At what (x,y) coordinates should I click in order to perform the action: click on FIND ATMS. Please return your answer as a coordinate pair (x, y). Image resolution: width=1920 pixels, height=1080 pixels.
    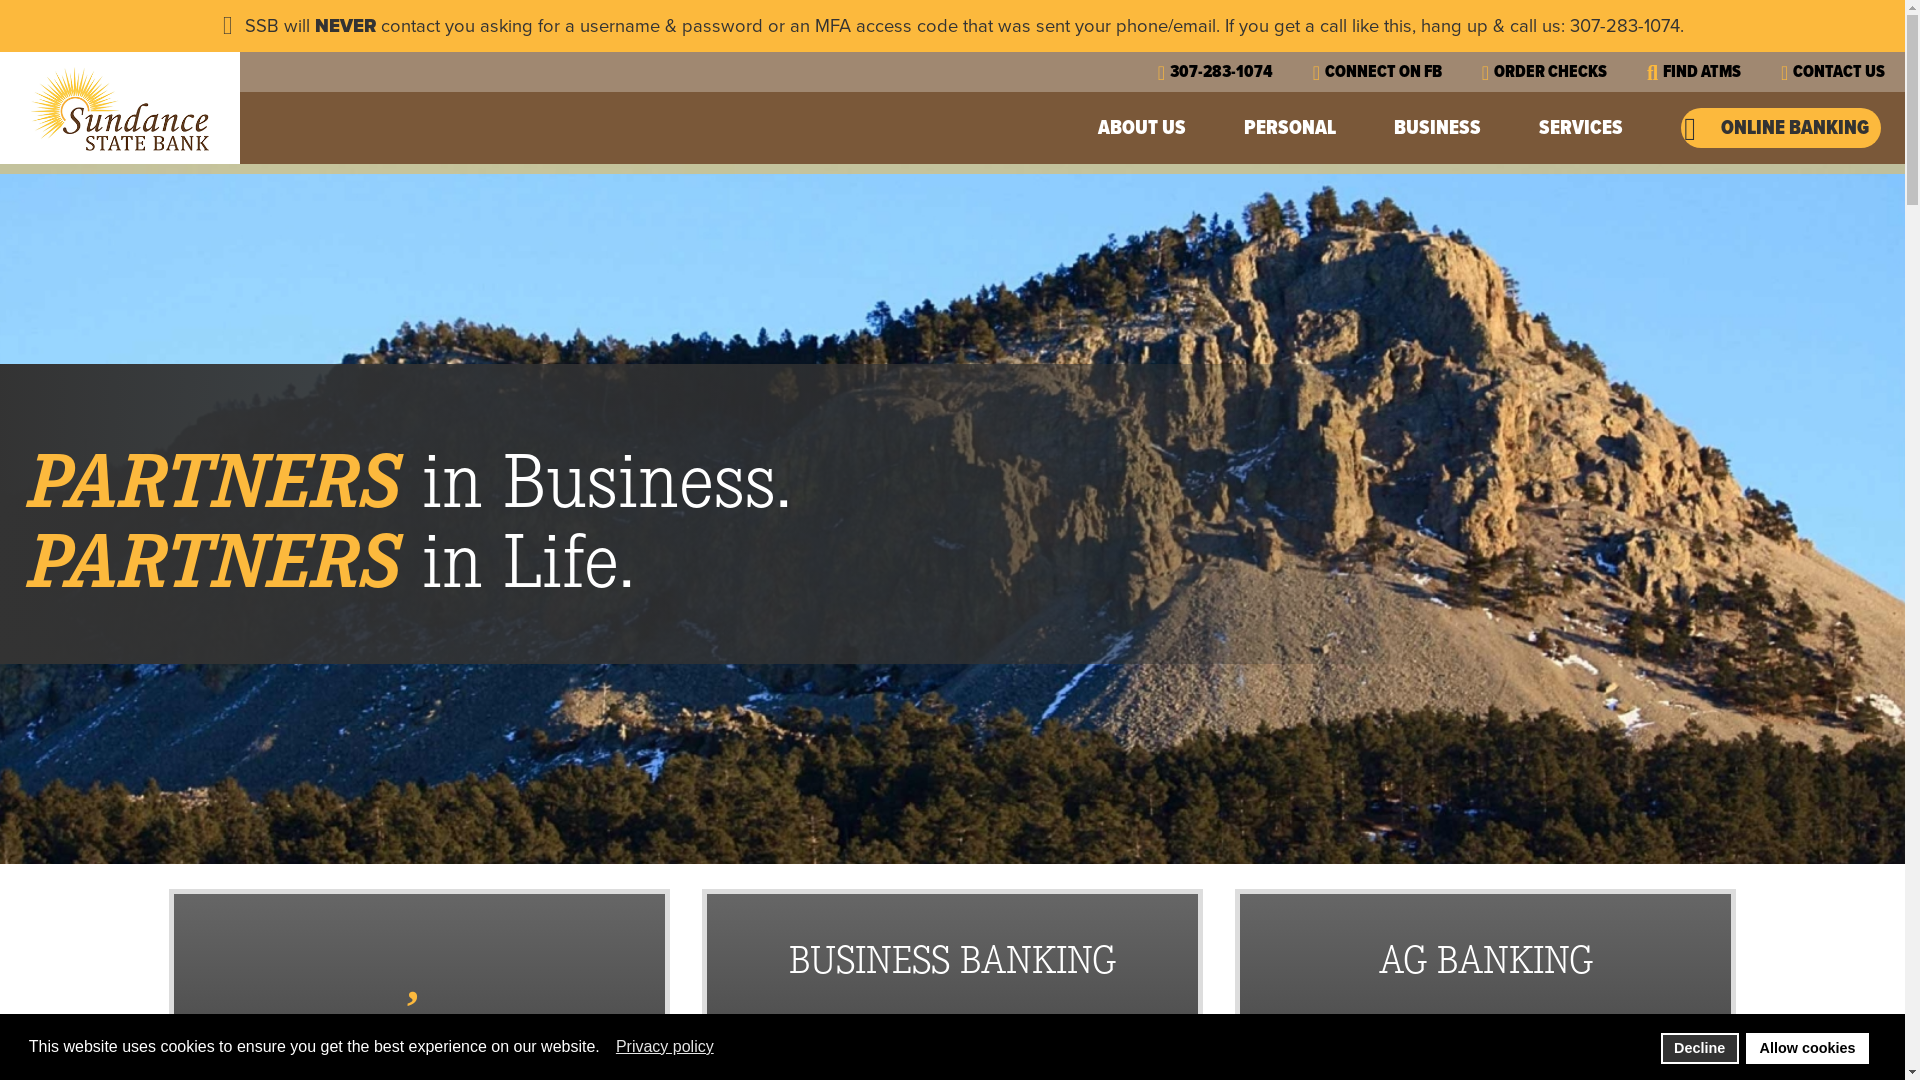
    Looking at the image, I should click on (1694, 72).